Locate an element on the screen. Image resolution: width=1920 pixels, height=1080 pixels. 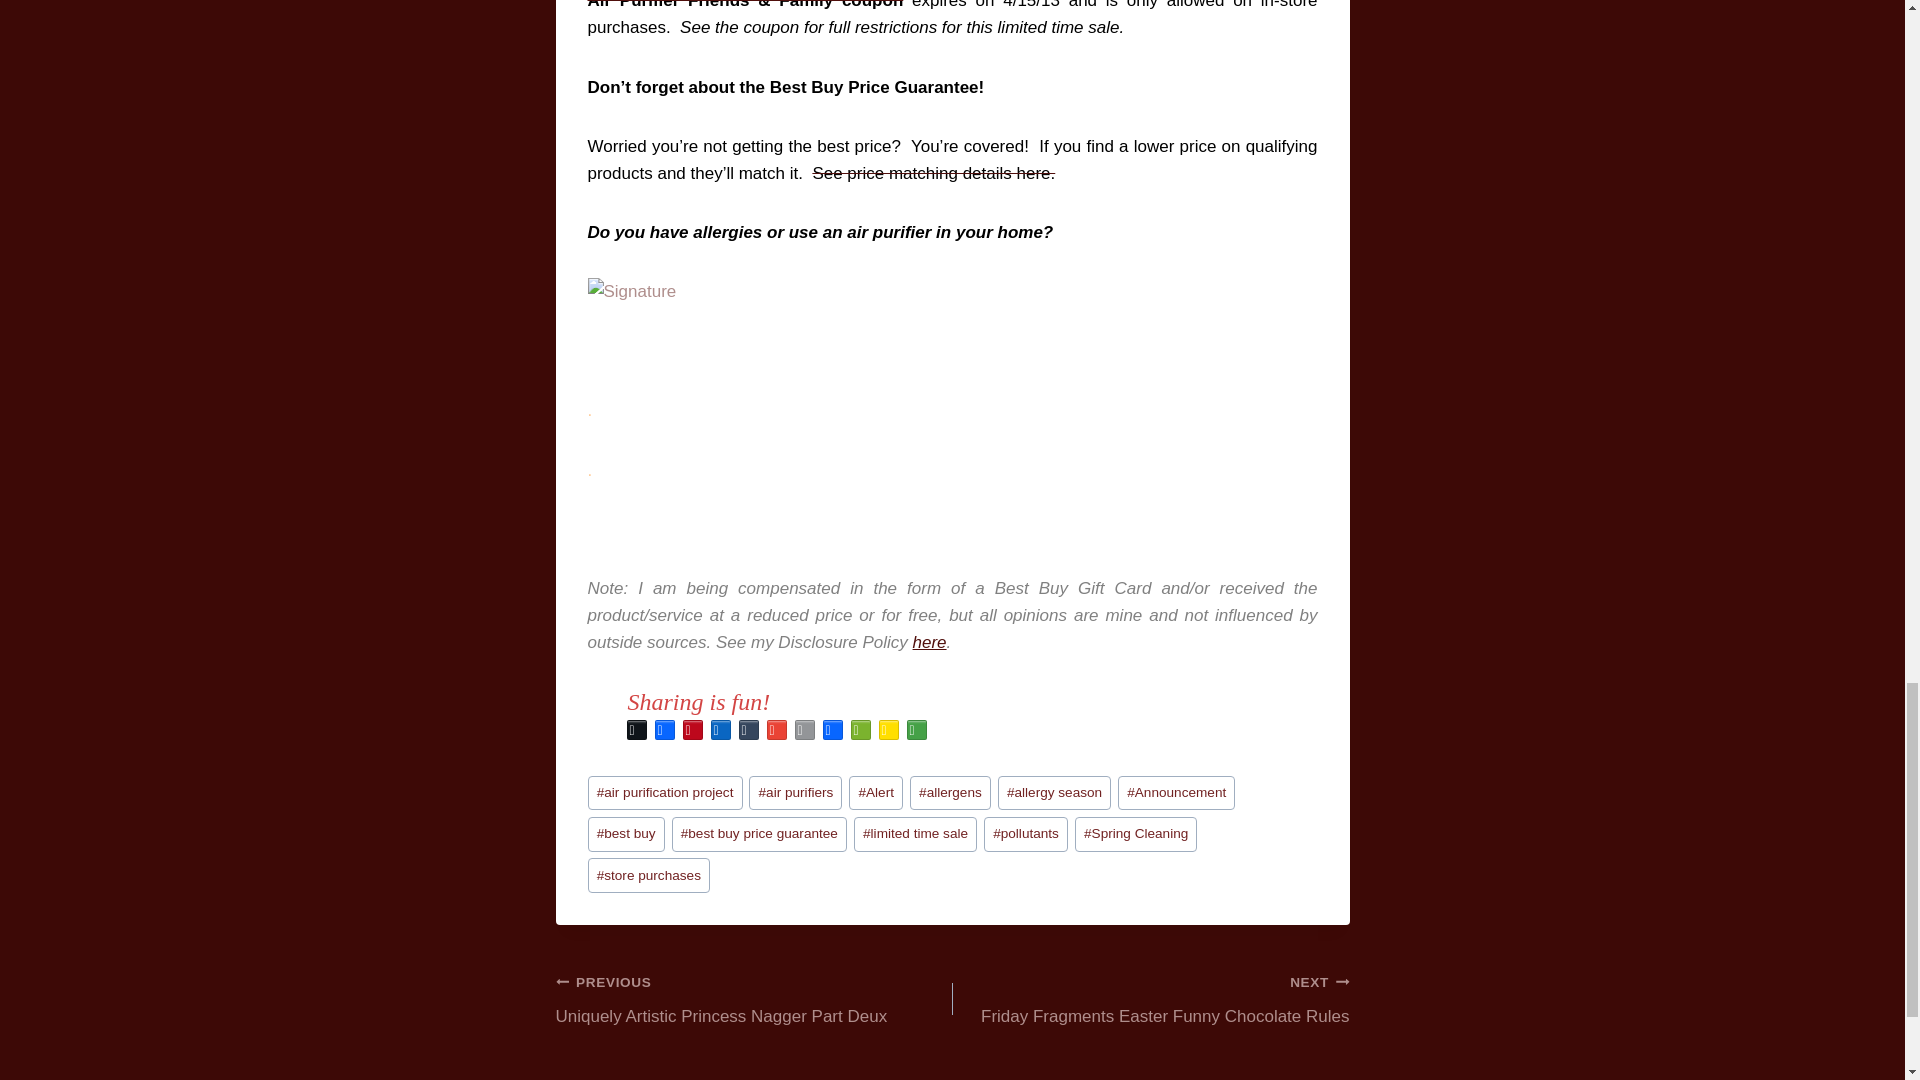
Email This is located at coordinates (803, 730).